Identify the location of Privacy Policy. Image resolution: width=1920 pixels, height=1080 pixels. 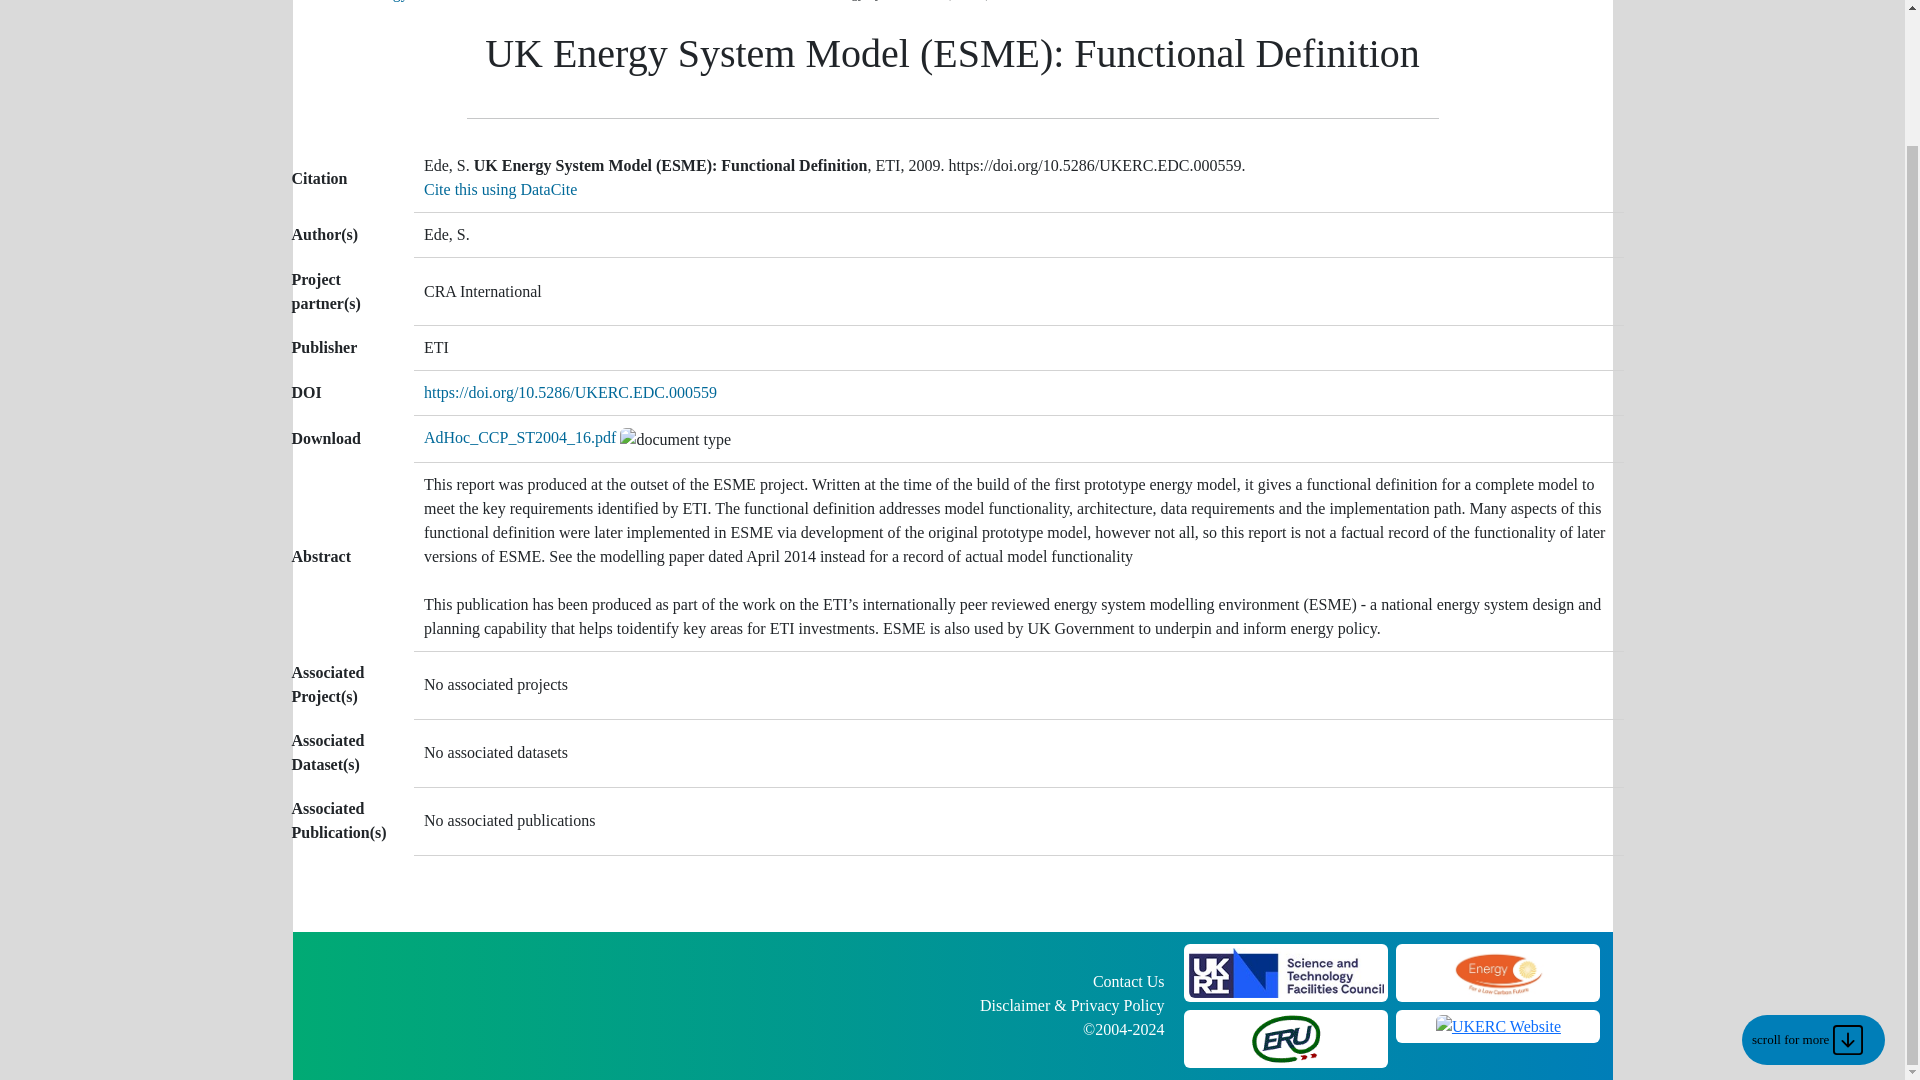
(1118, 1005).